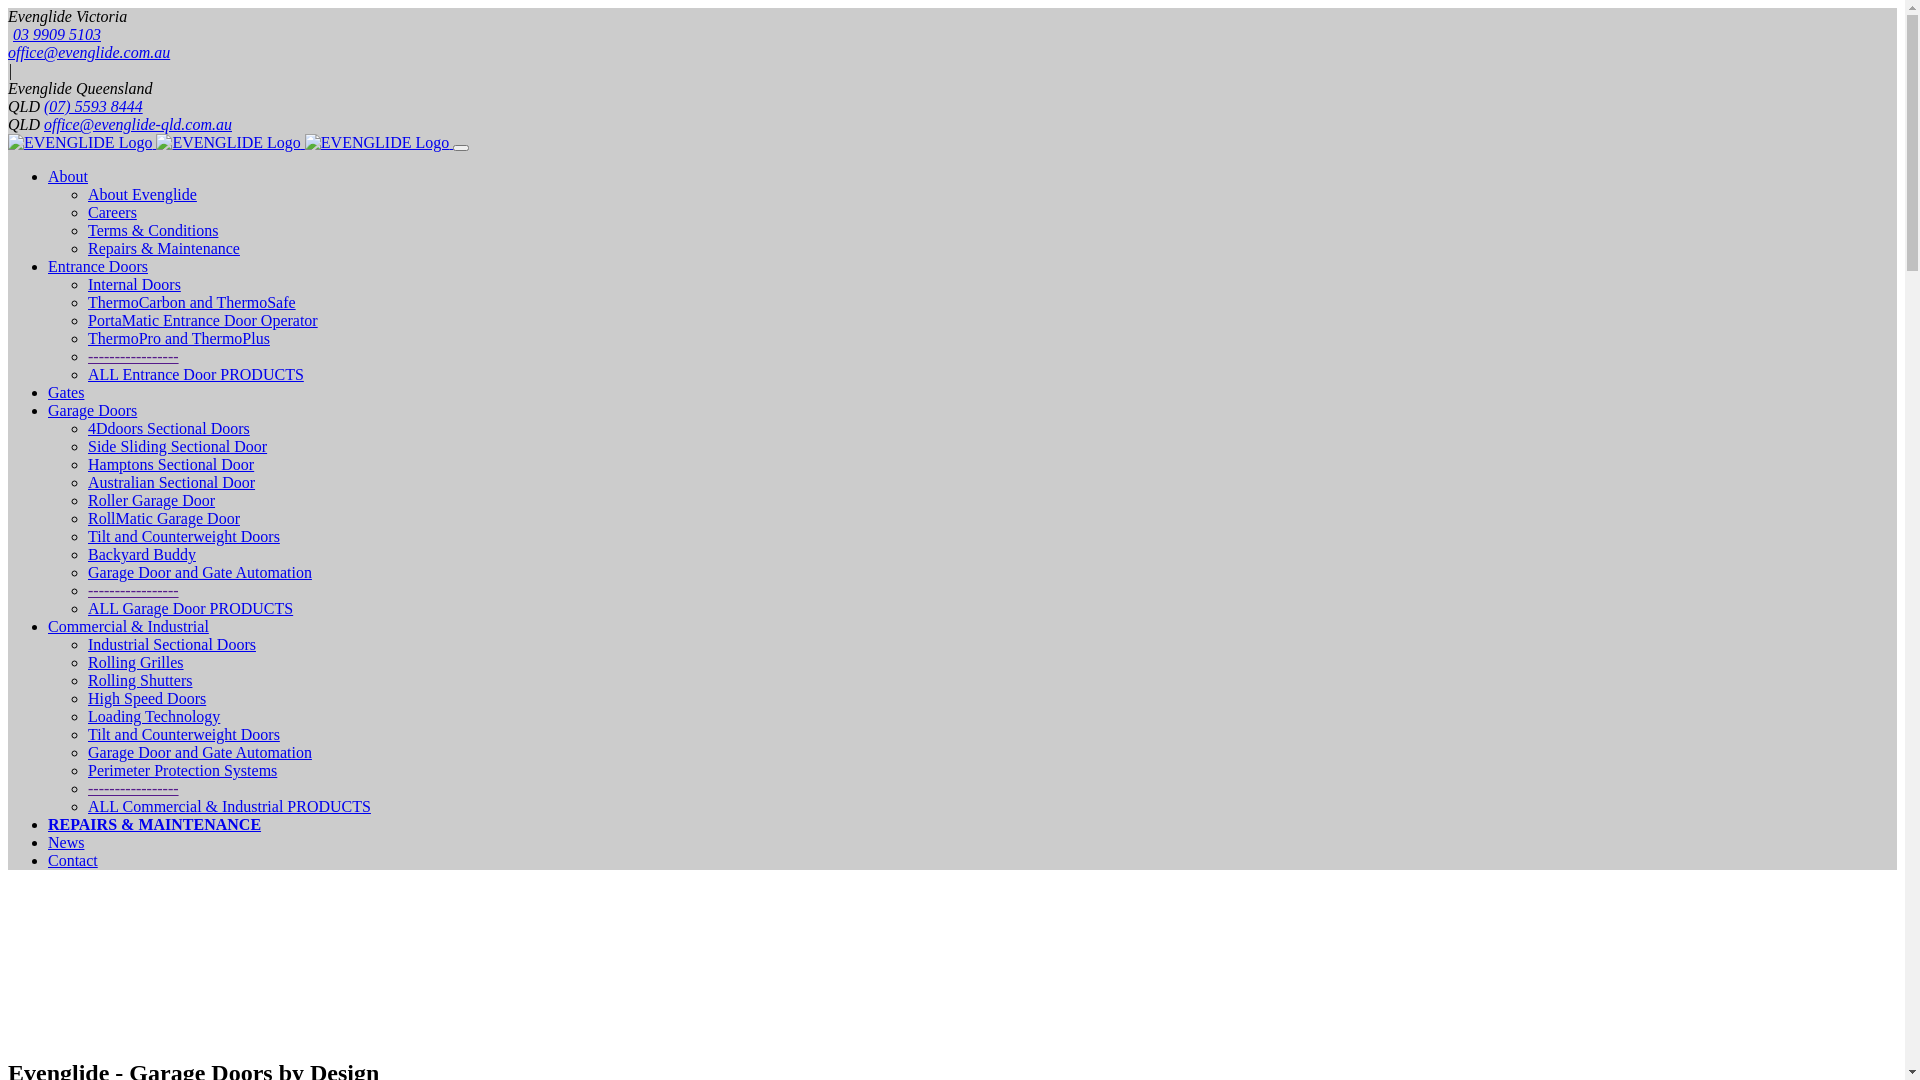  Describe the element at coordinates (169, 428) in the screenshot. I see `4Ddoors Sectional Doors` at that location.